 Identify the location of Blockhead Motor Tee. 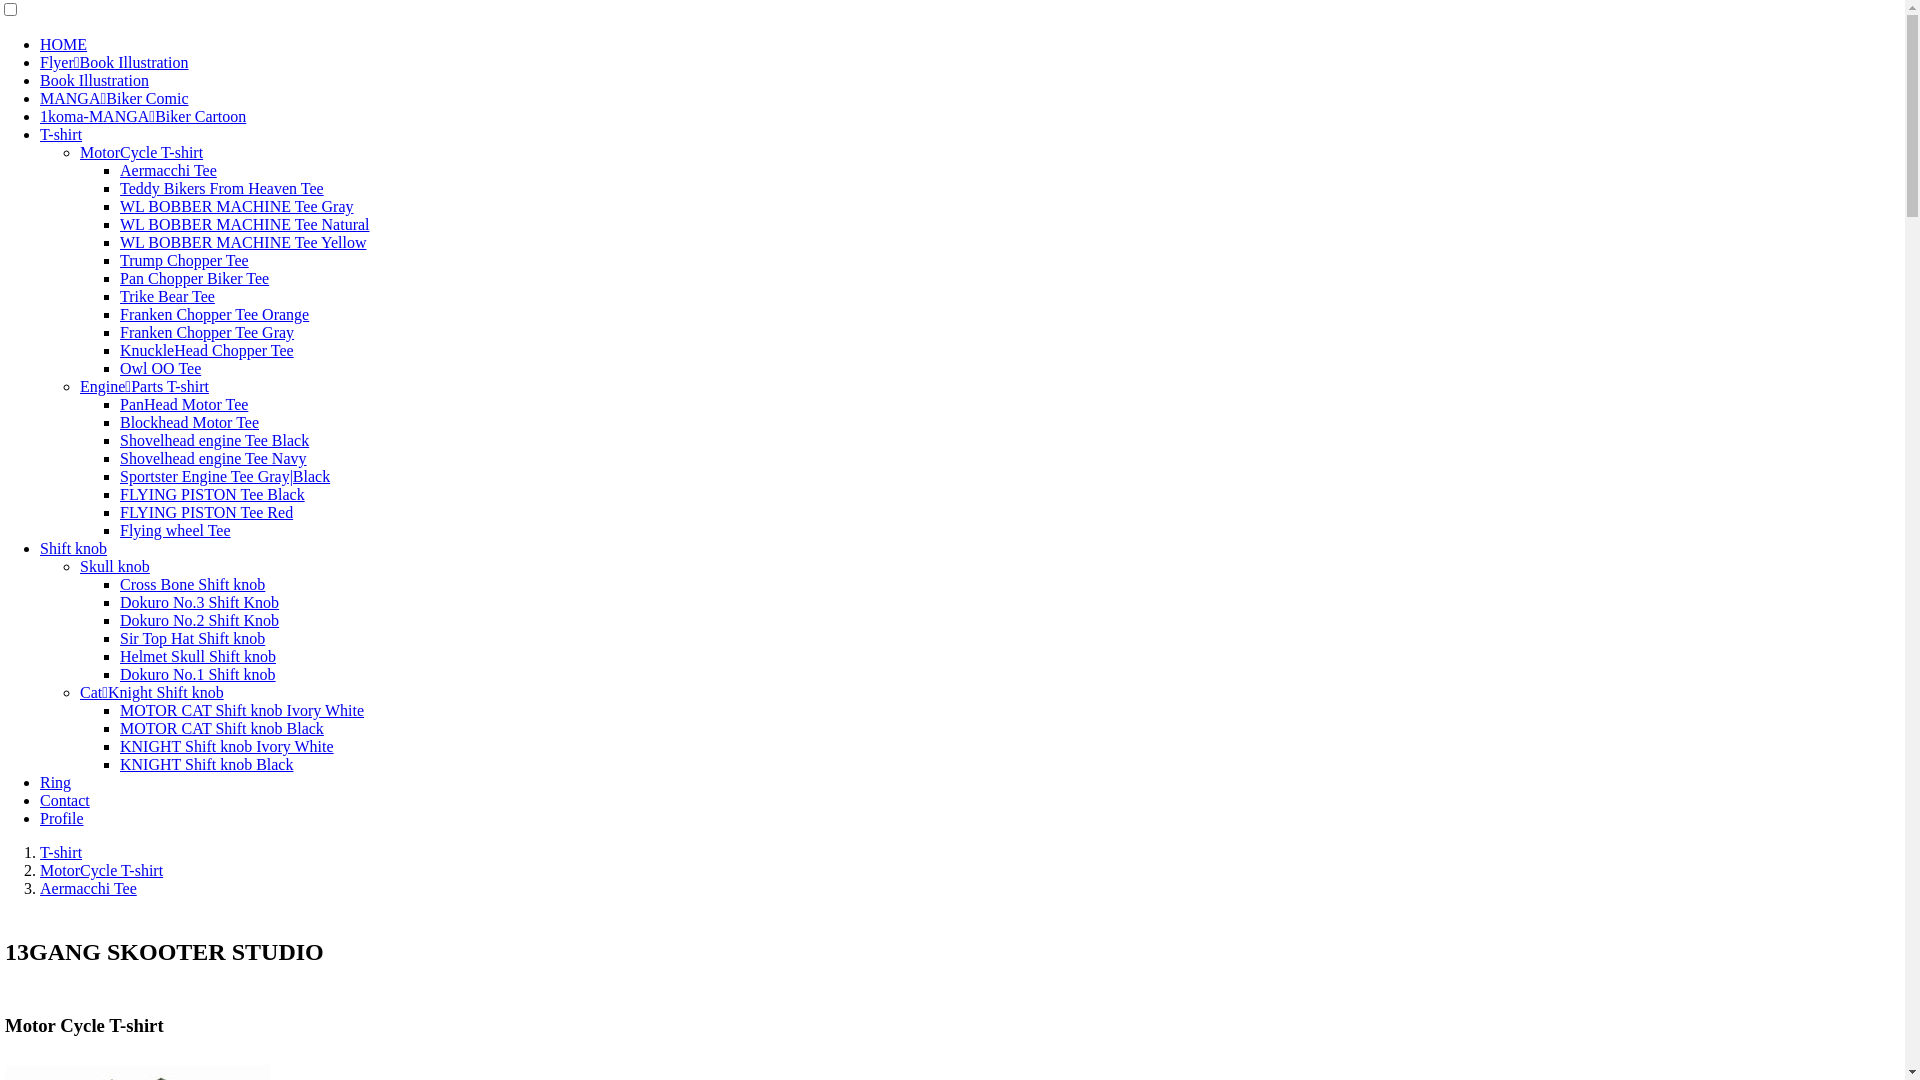
(190, 422).